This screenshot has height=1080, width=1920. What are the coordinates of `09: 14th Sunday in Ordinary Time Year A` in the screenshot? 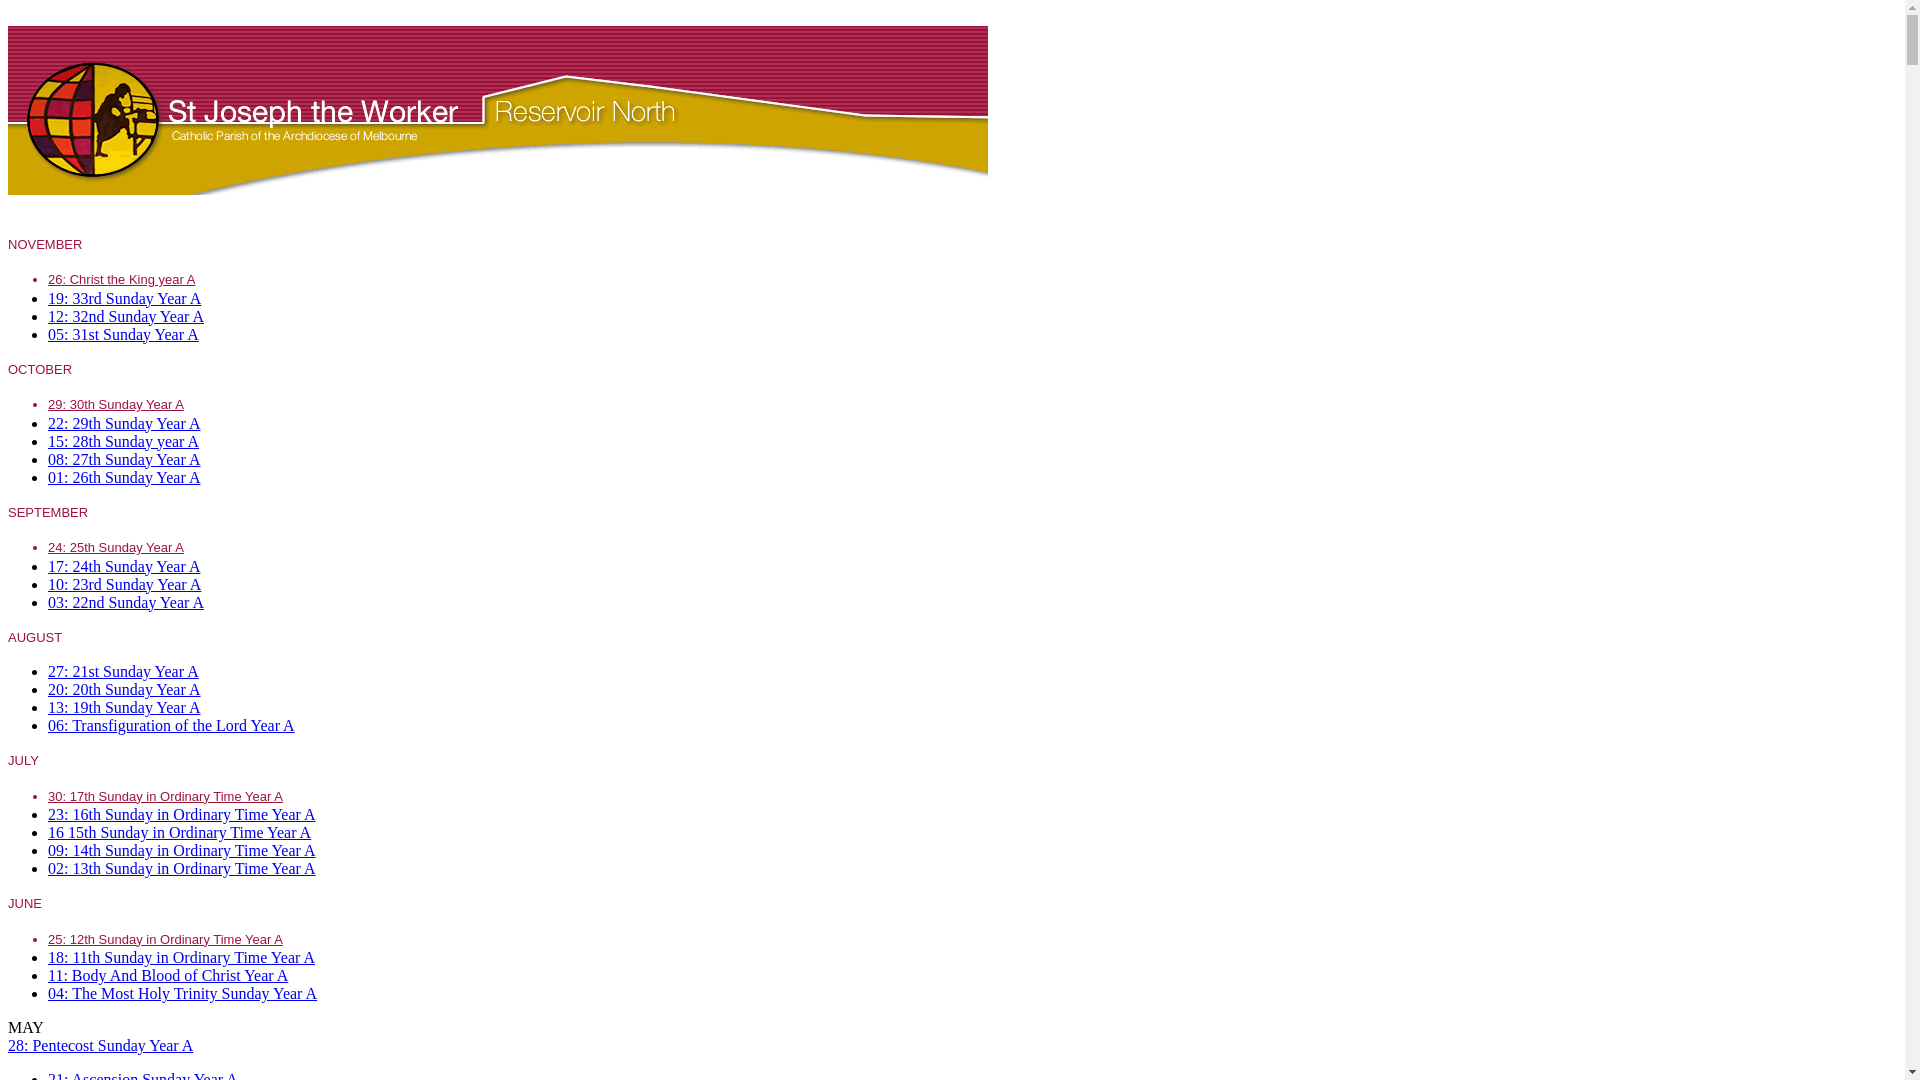 It's located at (182, 850).